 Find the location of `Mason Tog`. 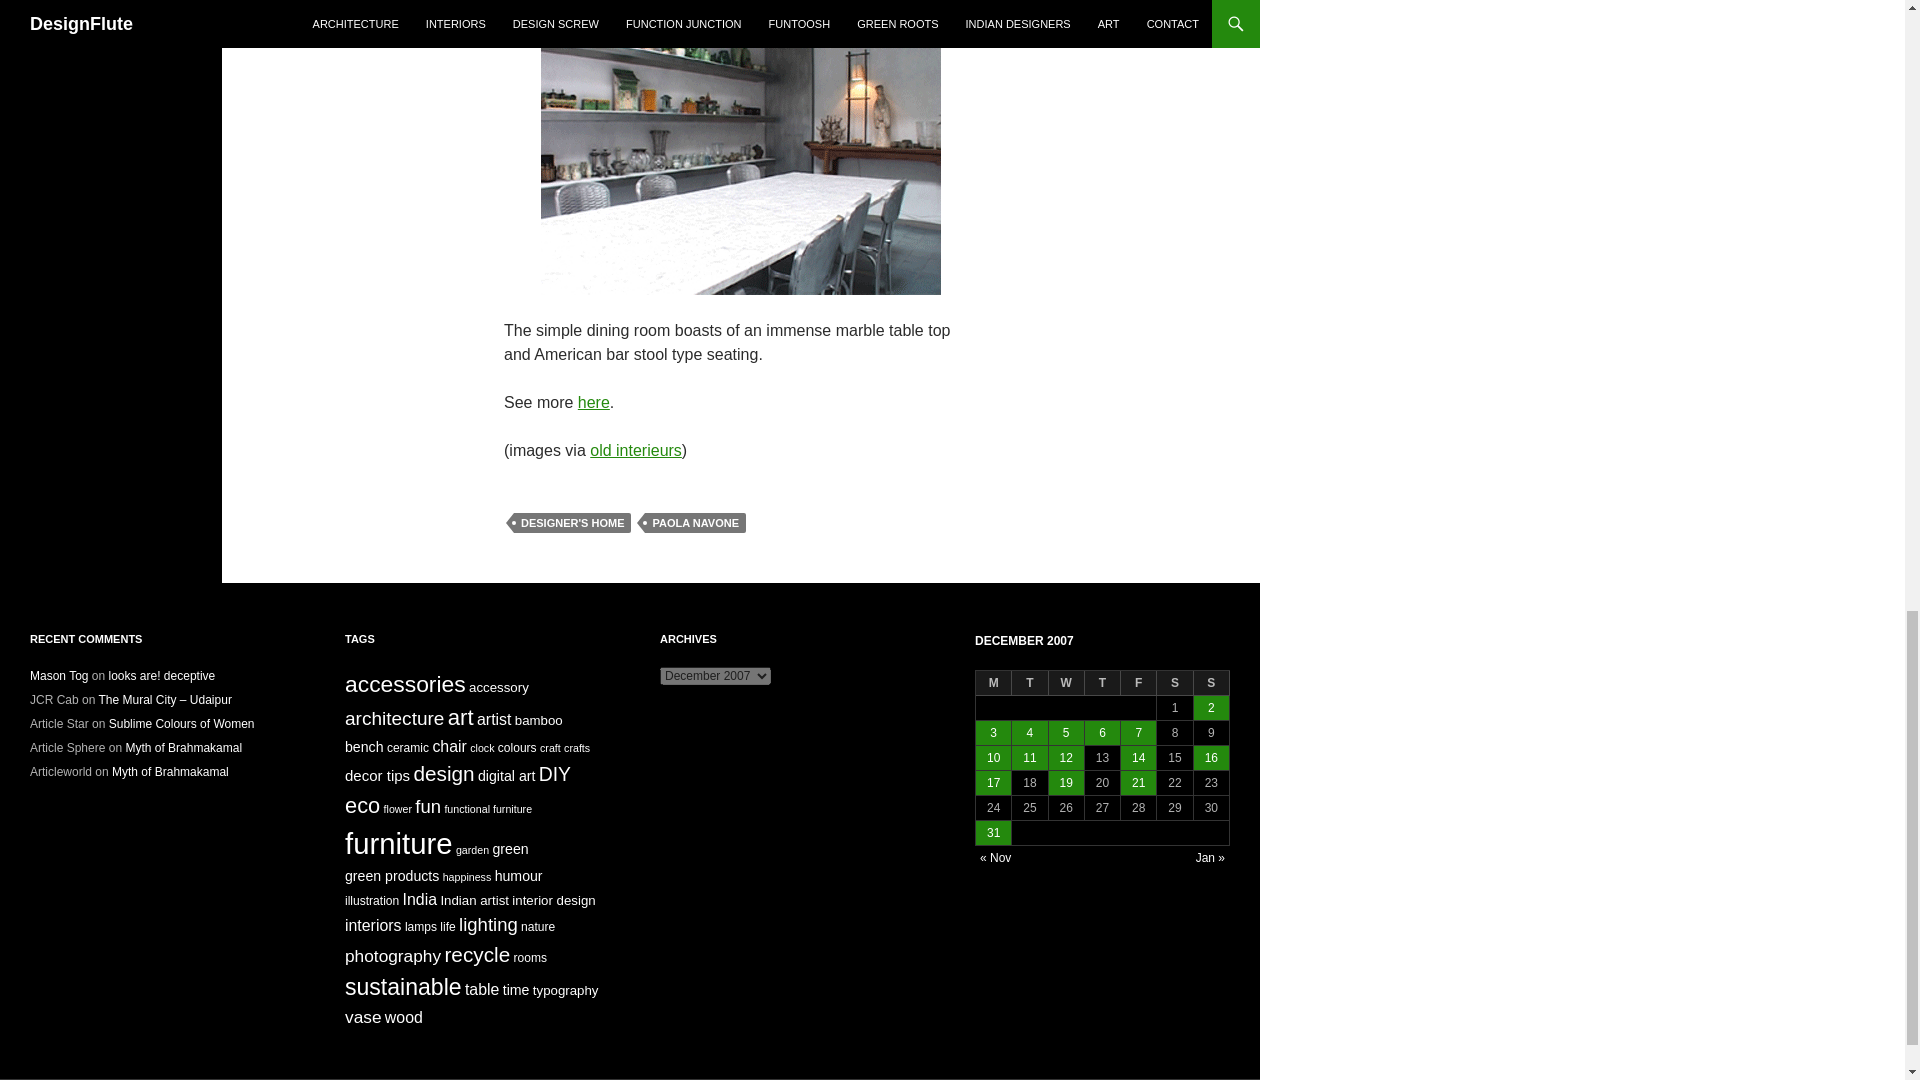

Mason Tog is located at coordinates (59, 675).